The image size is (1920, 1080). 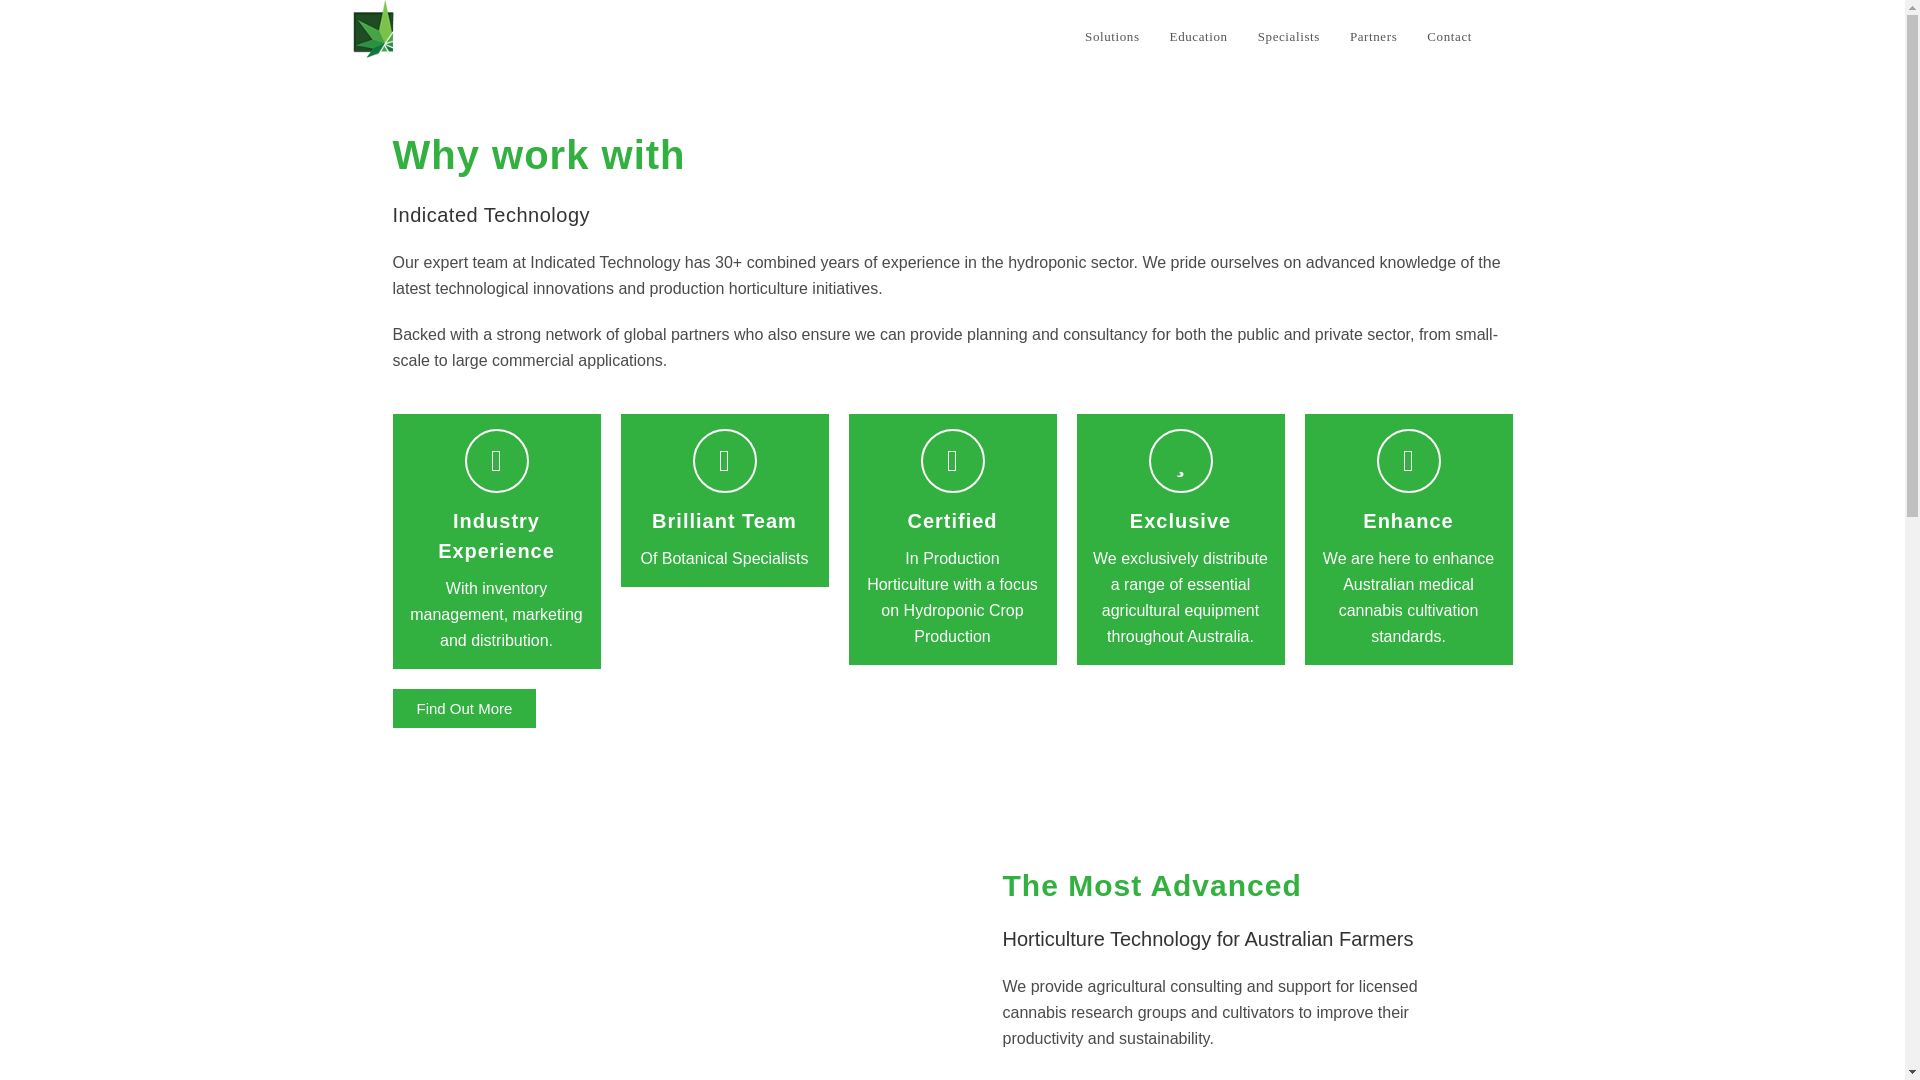 What do you see at coordinates (1198, 37) in the screenshot?
I see `Education` at bounding box center [1198, 37].